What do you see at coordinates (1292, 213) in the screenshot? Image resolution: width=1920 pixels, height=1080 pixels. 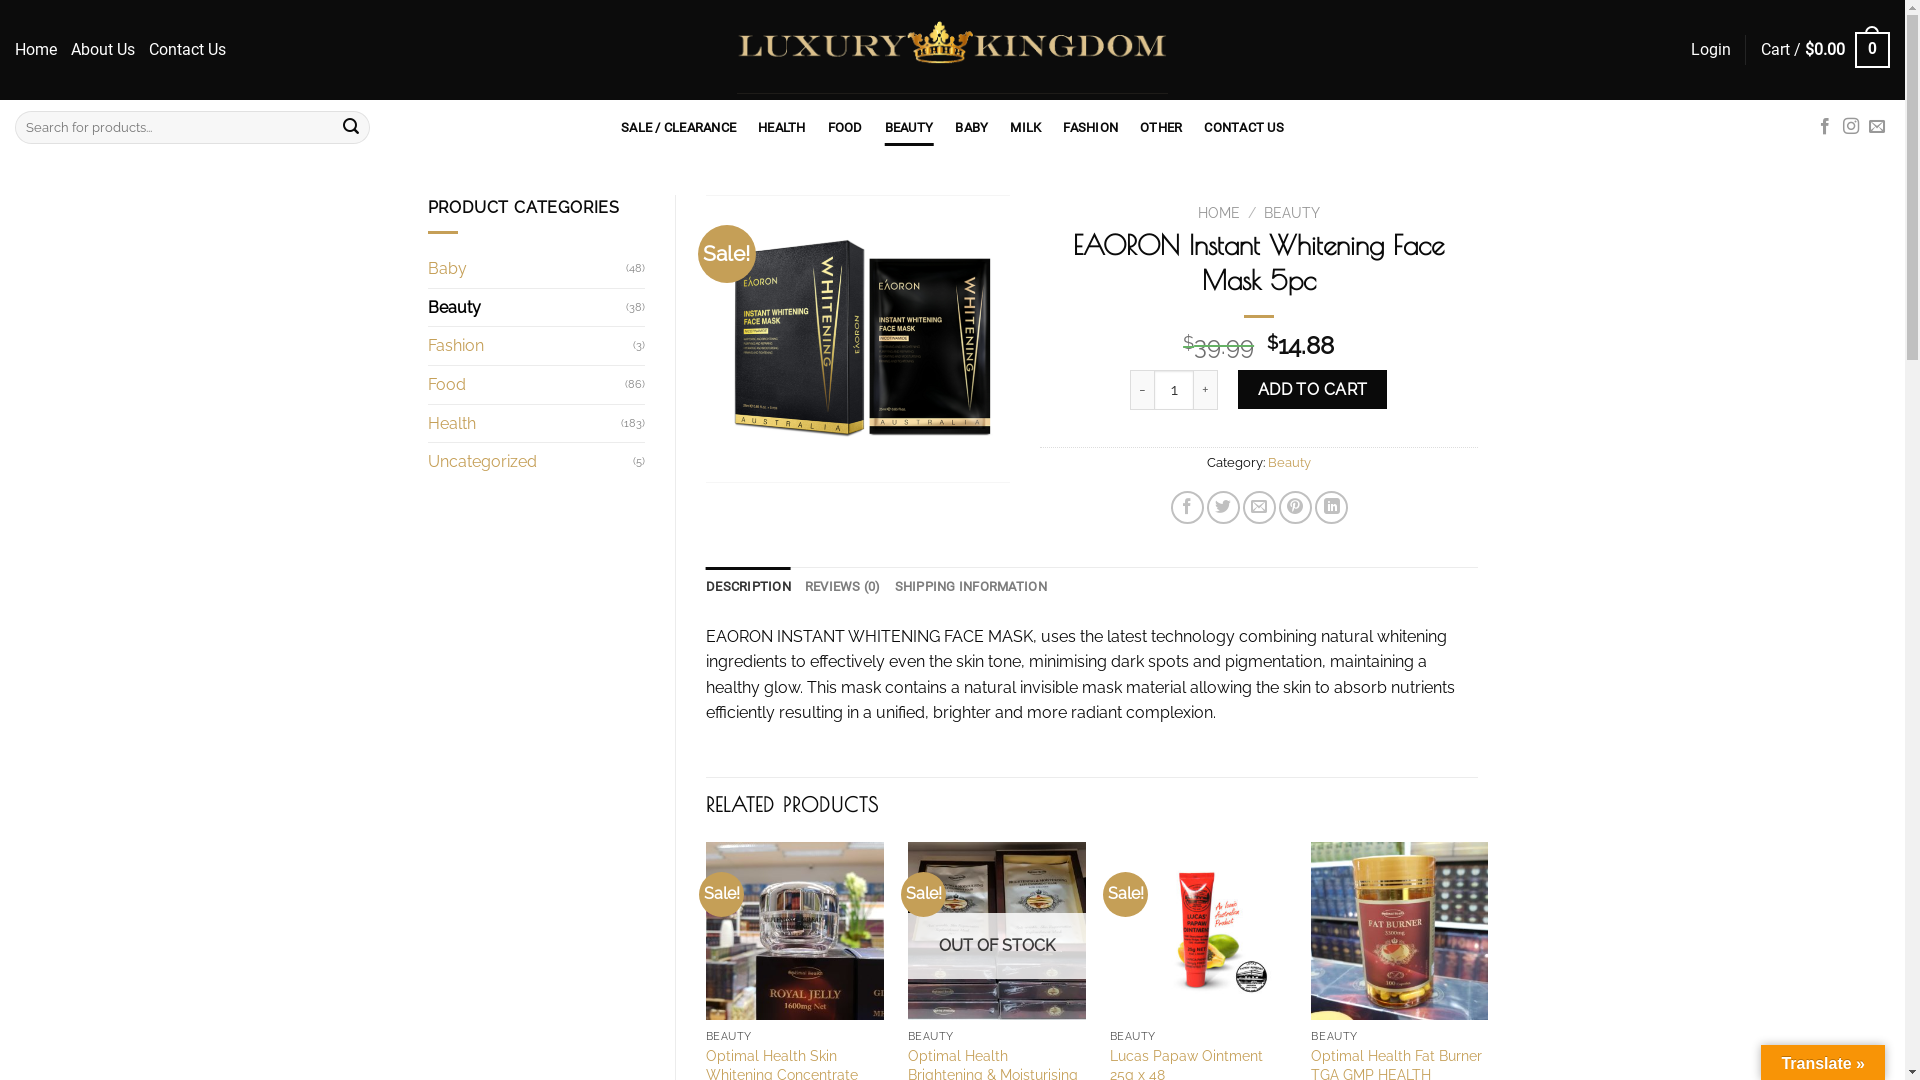 I see `BEAUTY` at bounding box center [1292, 213].